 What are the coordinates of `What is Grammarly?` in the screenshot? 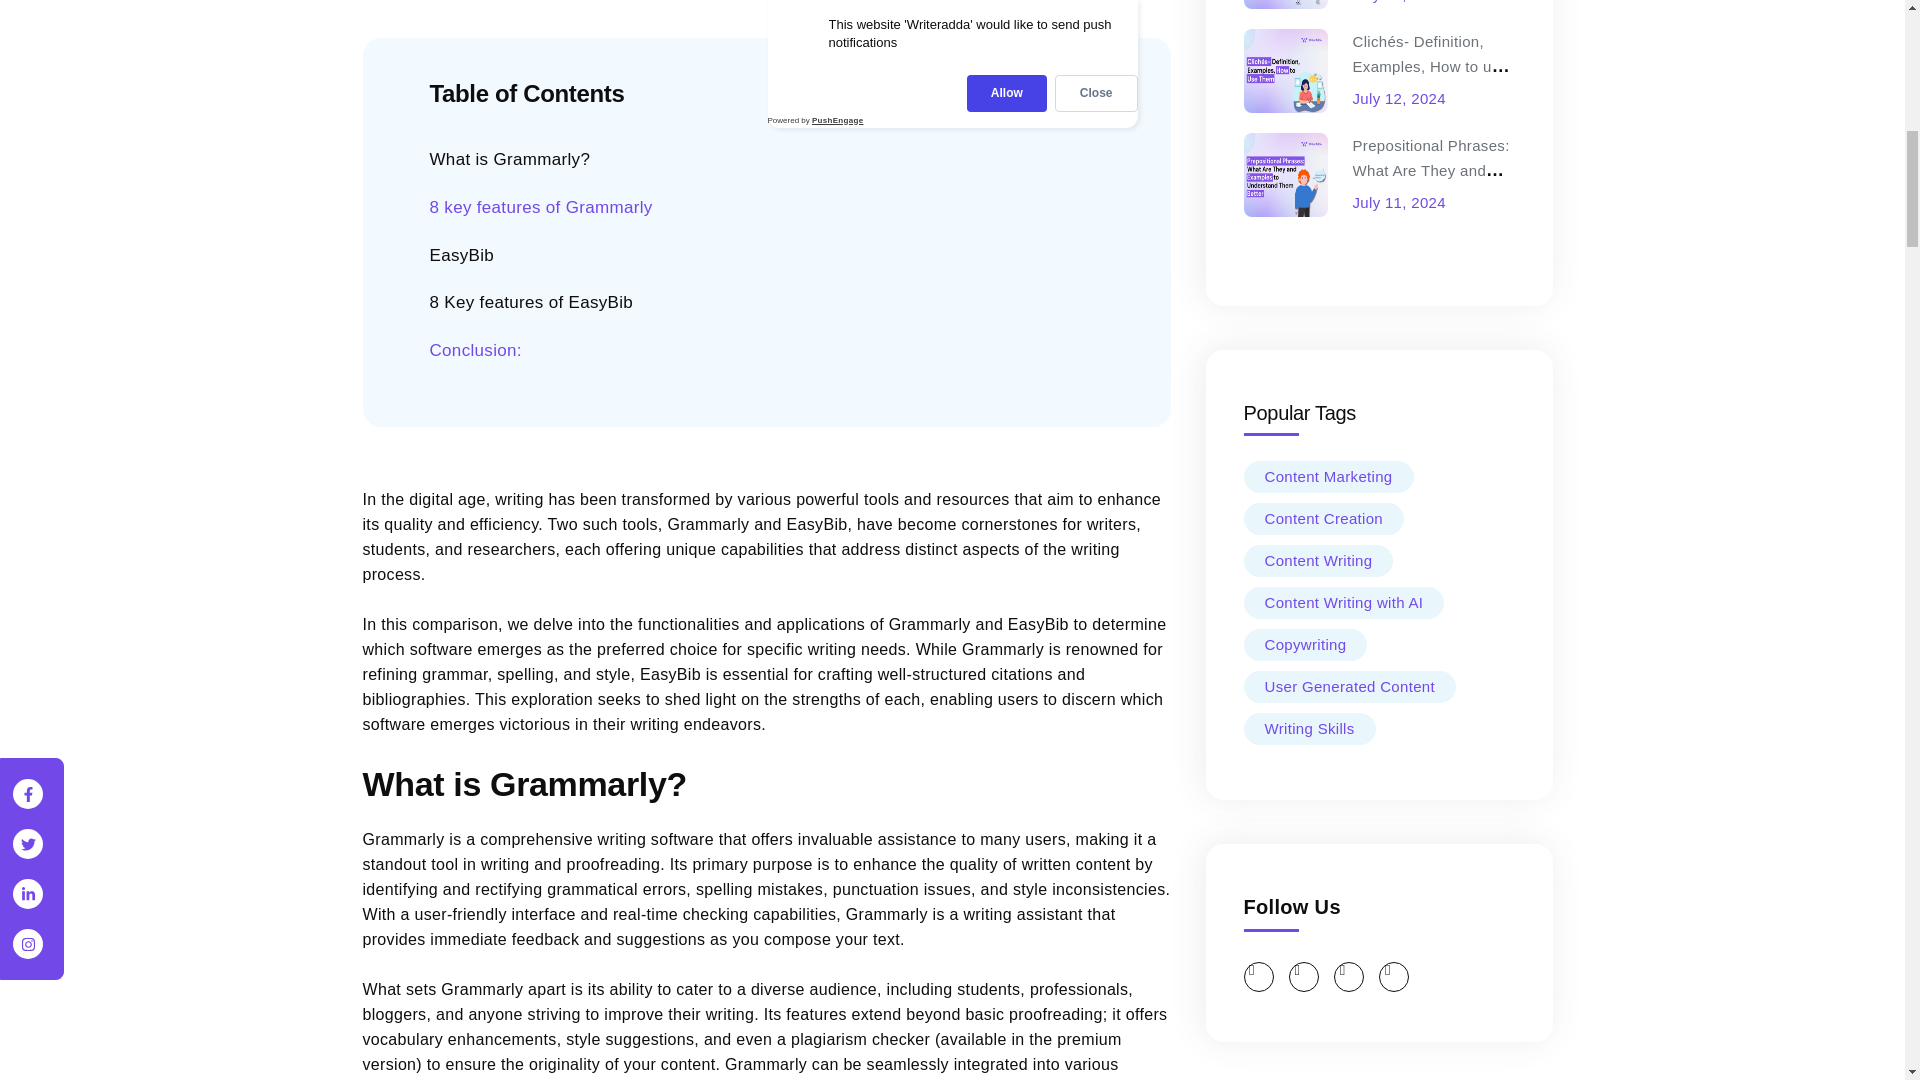 It's located at (510, 160).